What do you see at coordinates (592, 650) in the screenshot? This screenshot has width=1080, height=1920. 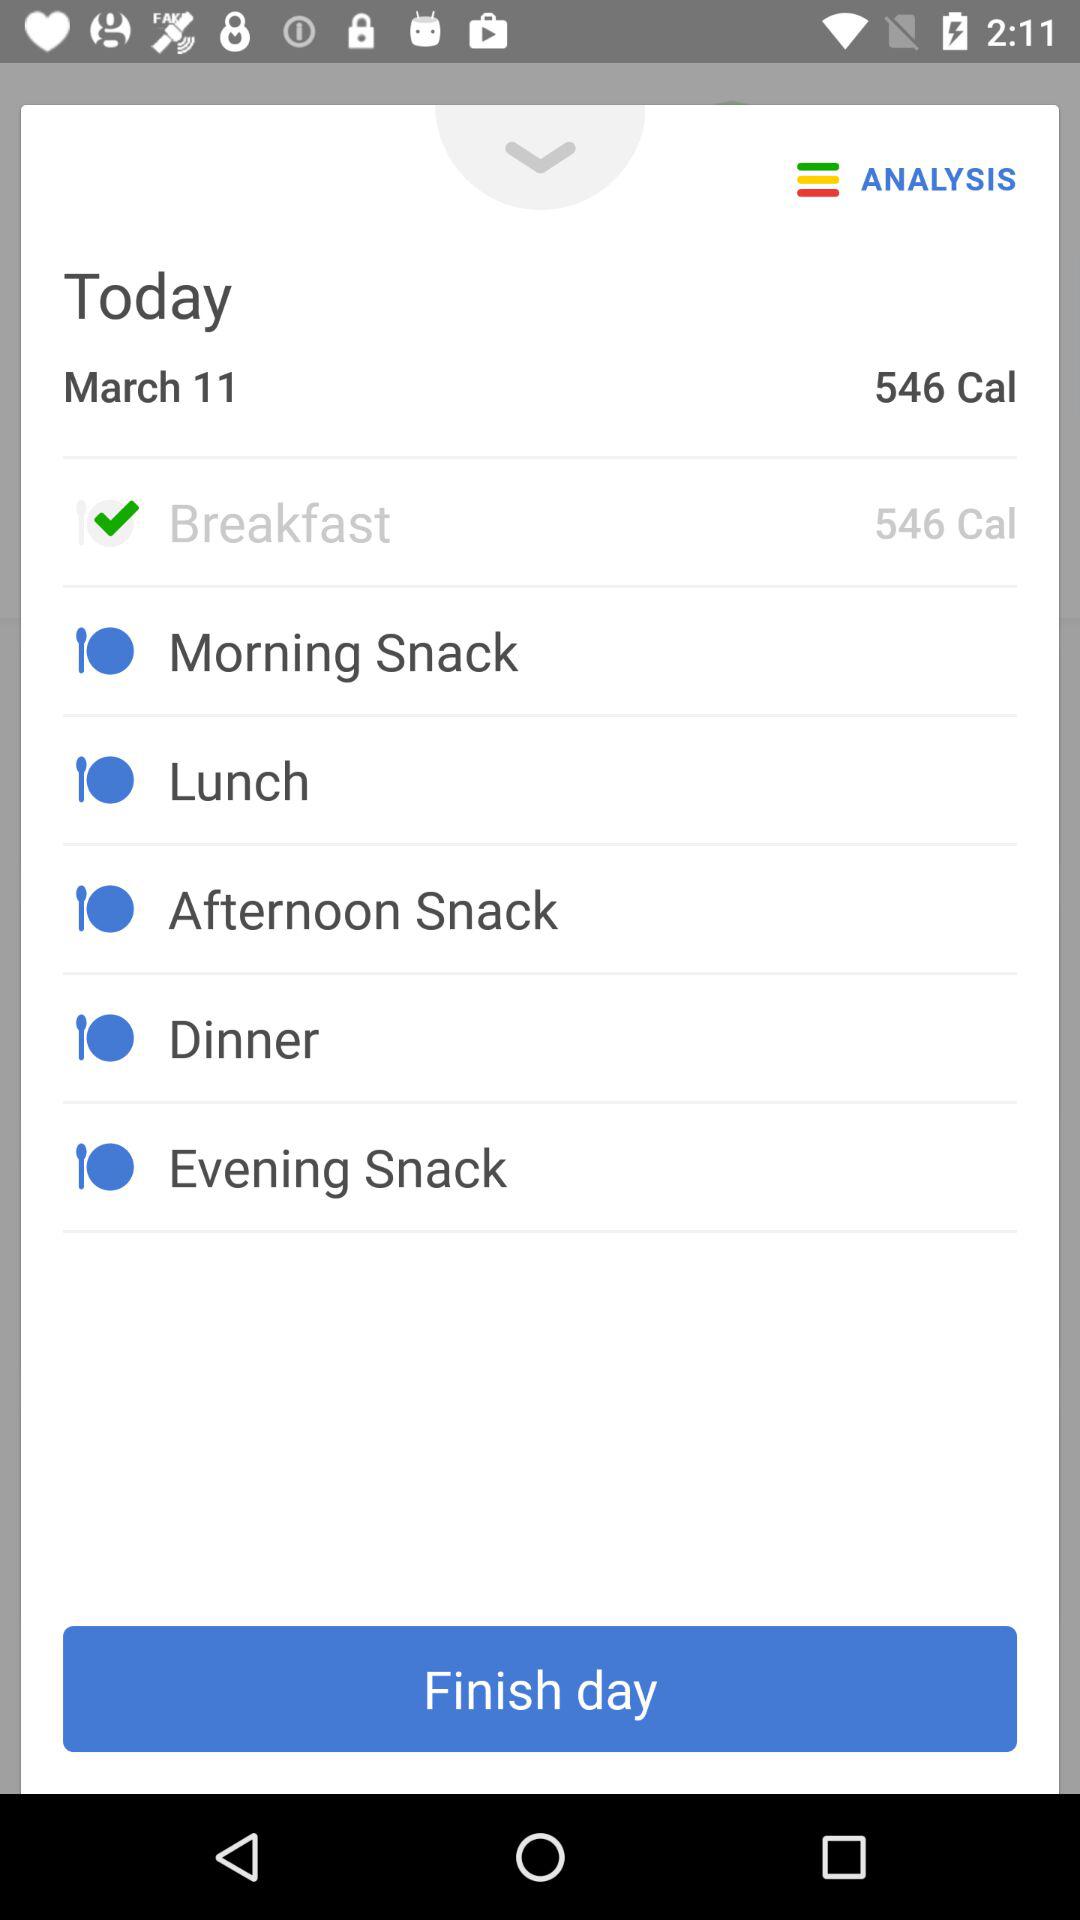 I see `turn on morning snack` at bounding box center [592, 650].